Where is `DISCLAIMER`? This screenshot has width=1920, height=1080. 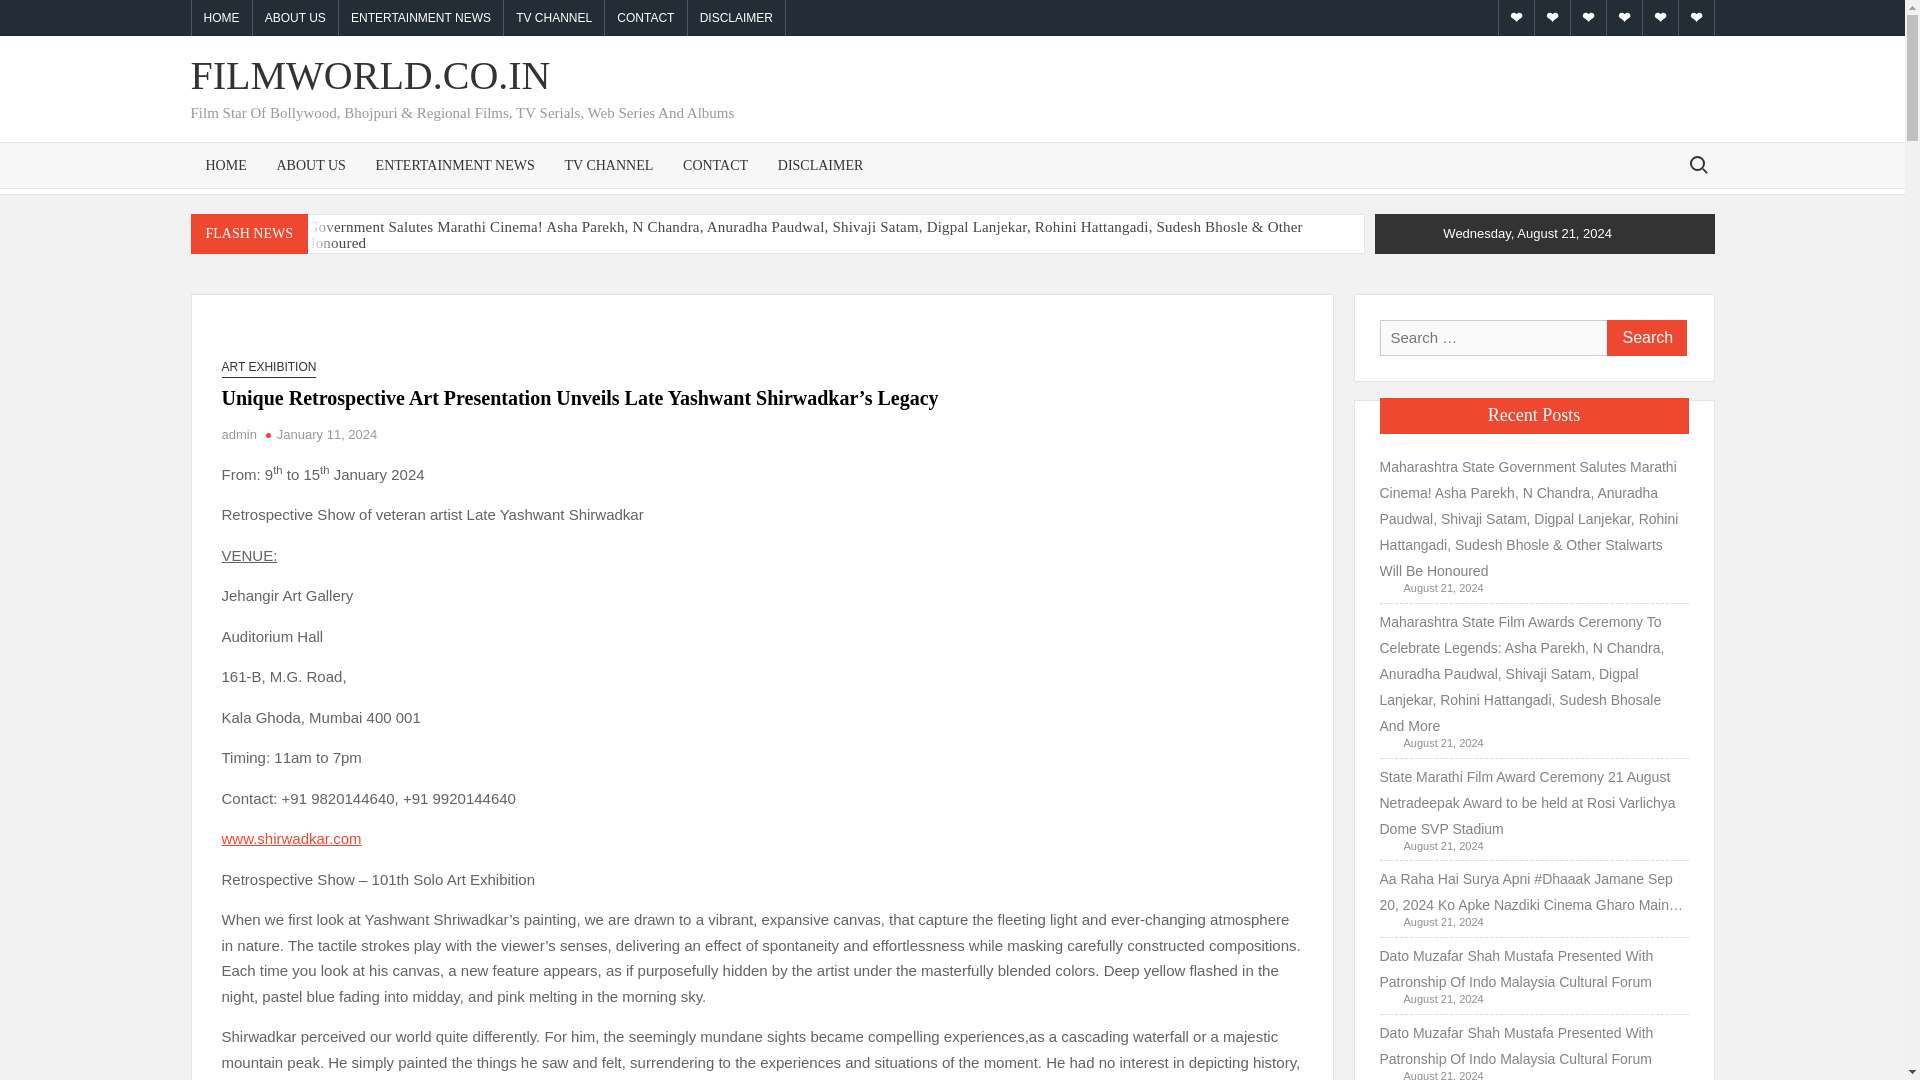 DISCLAIMER is located at coordinates (736, 18).